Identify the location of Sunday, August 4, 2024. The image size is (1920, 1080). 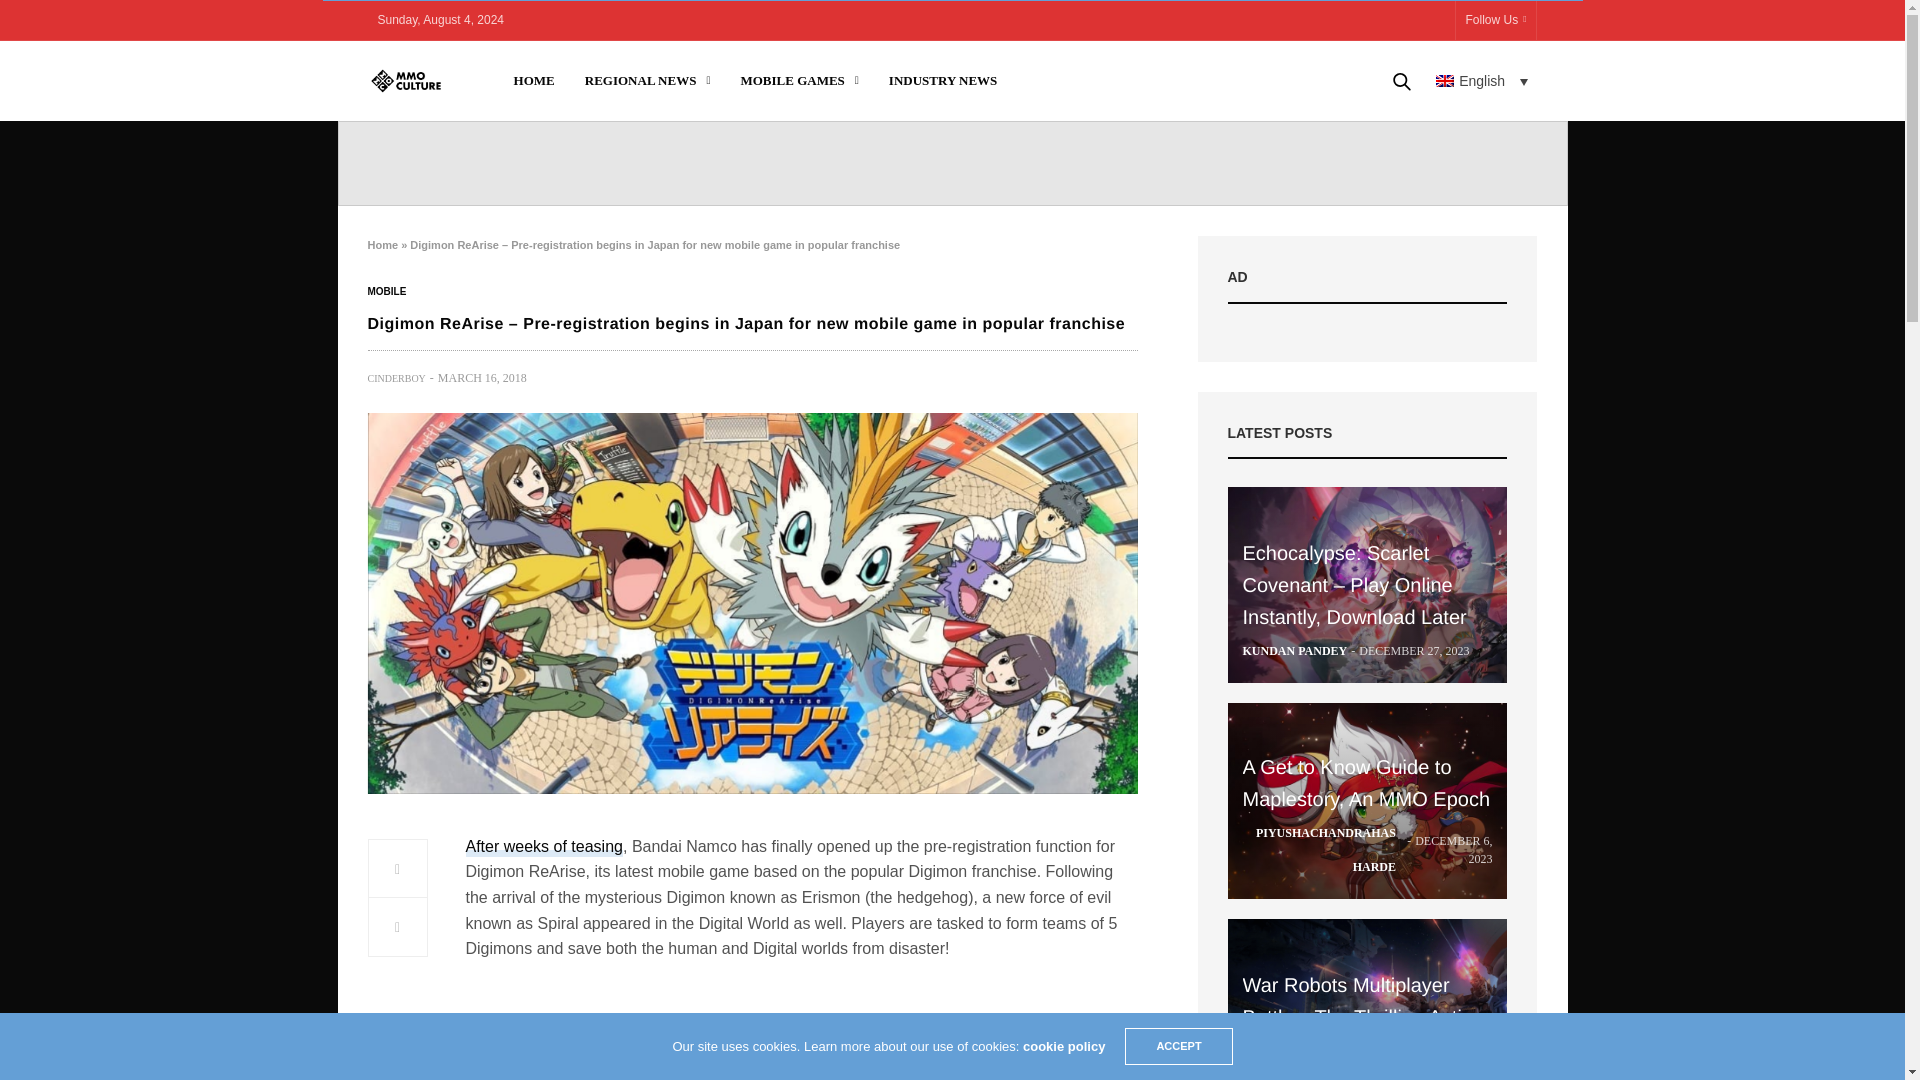
(441, 20).